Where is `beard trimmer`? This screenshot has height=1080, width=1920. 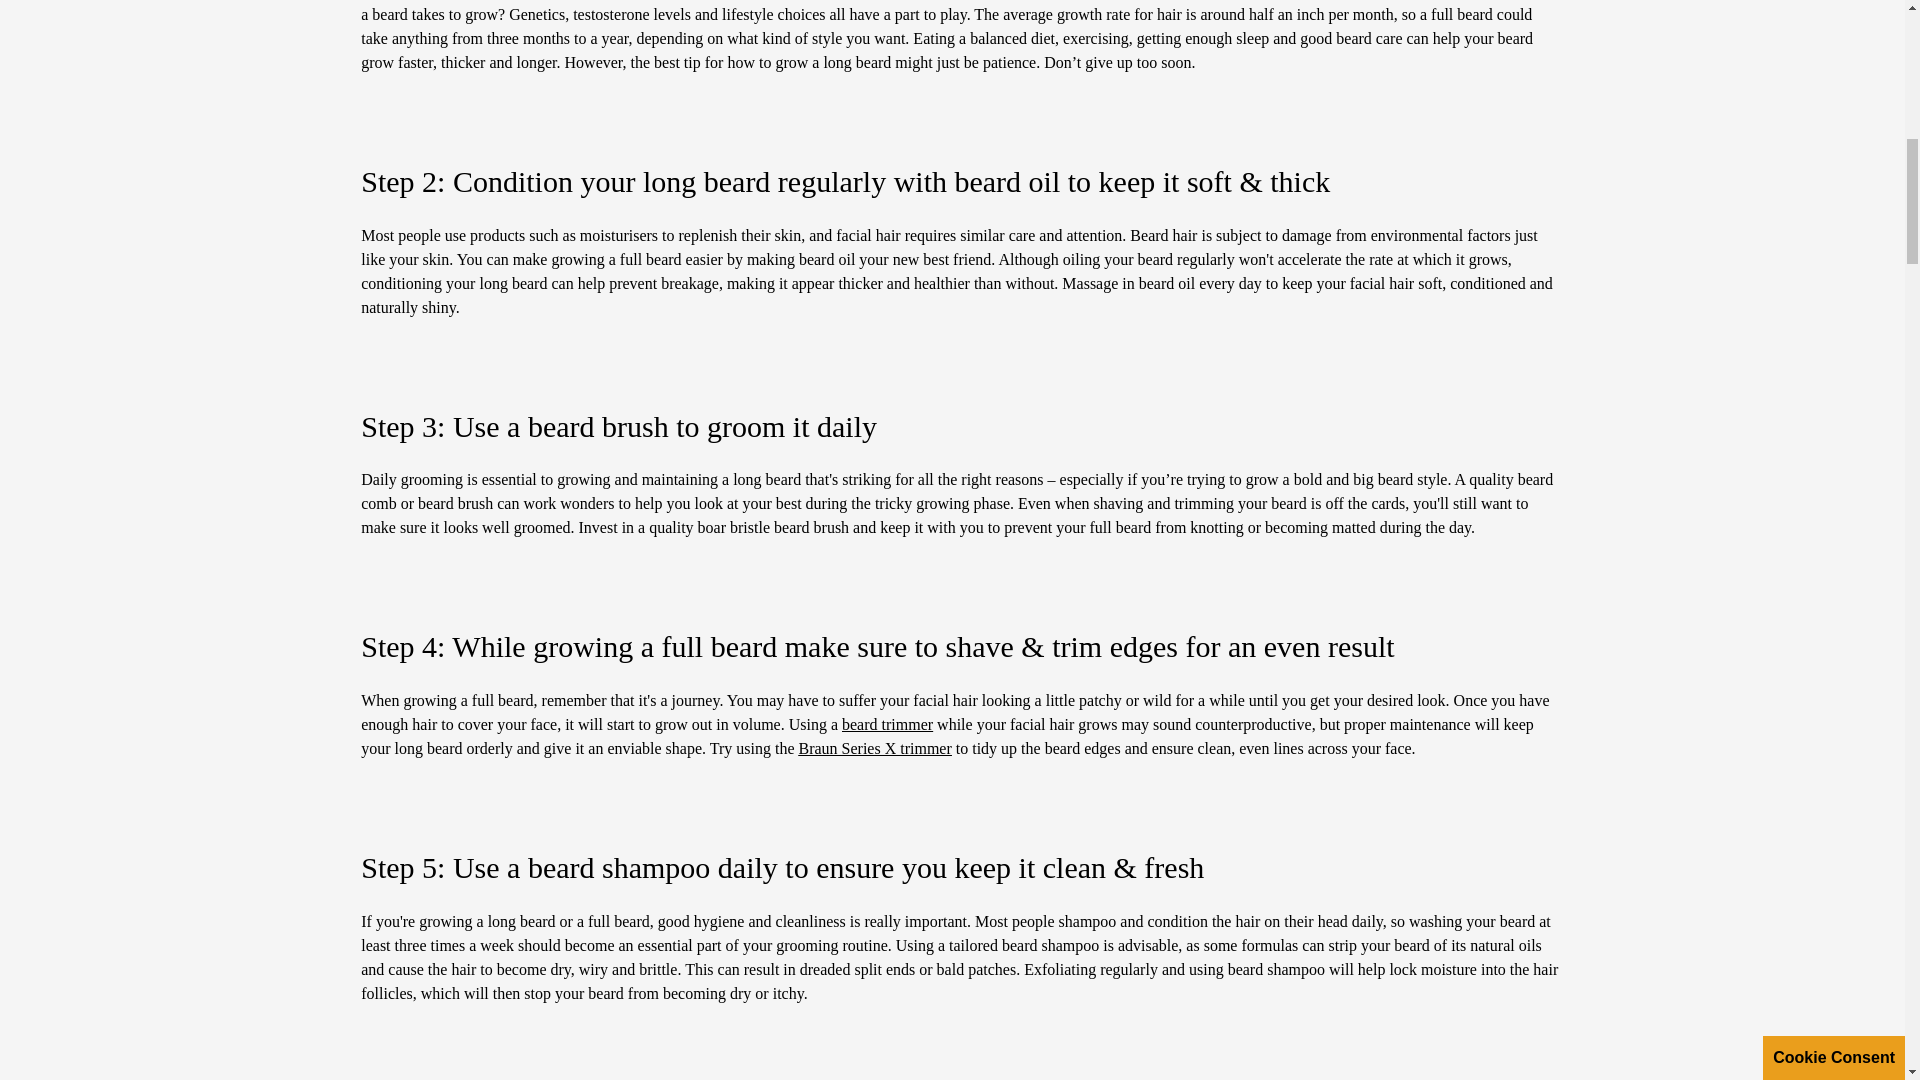 beard trimmer is located at coordinates (888, 724).